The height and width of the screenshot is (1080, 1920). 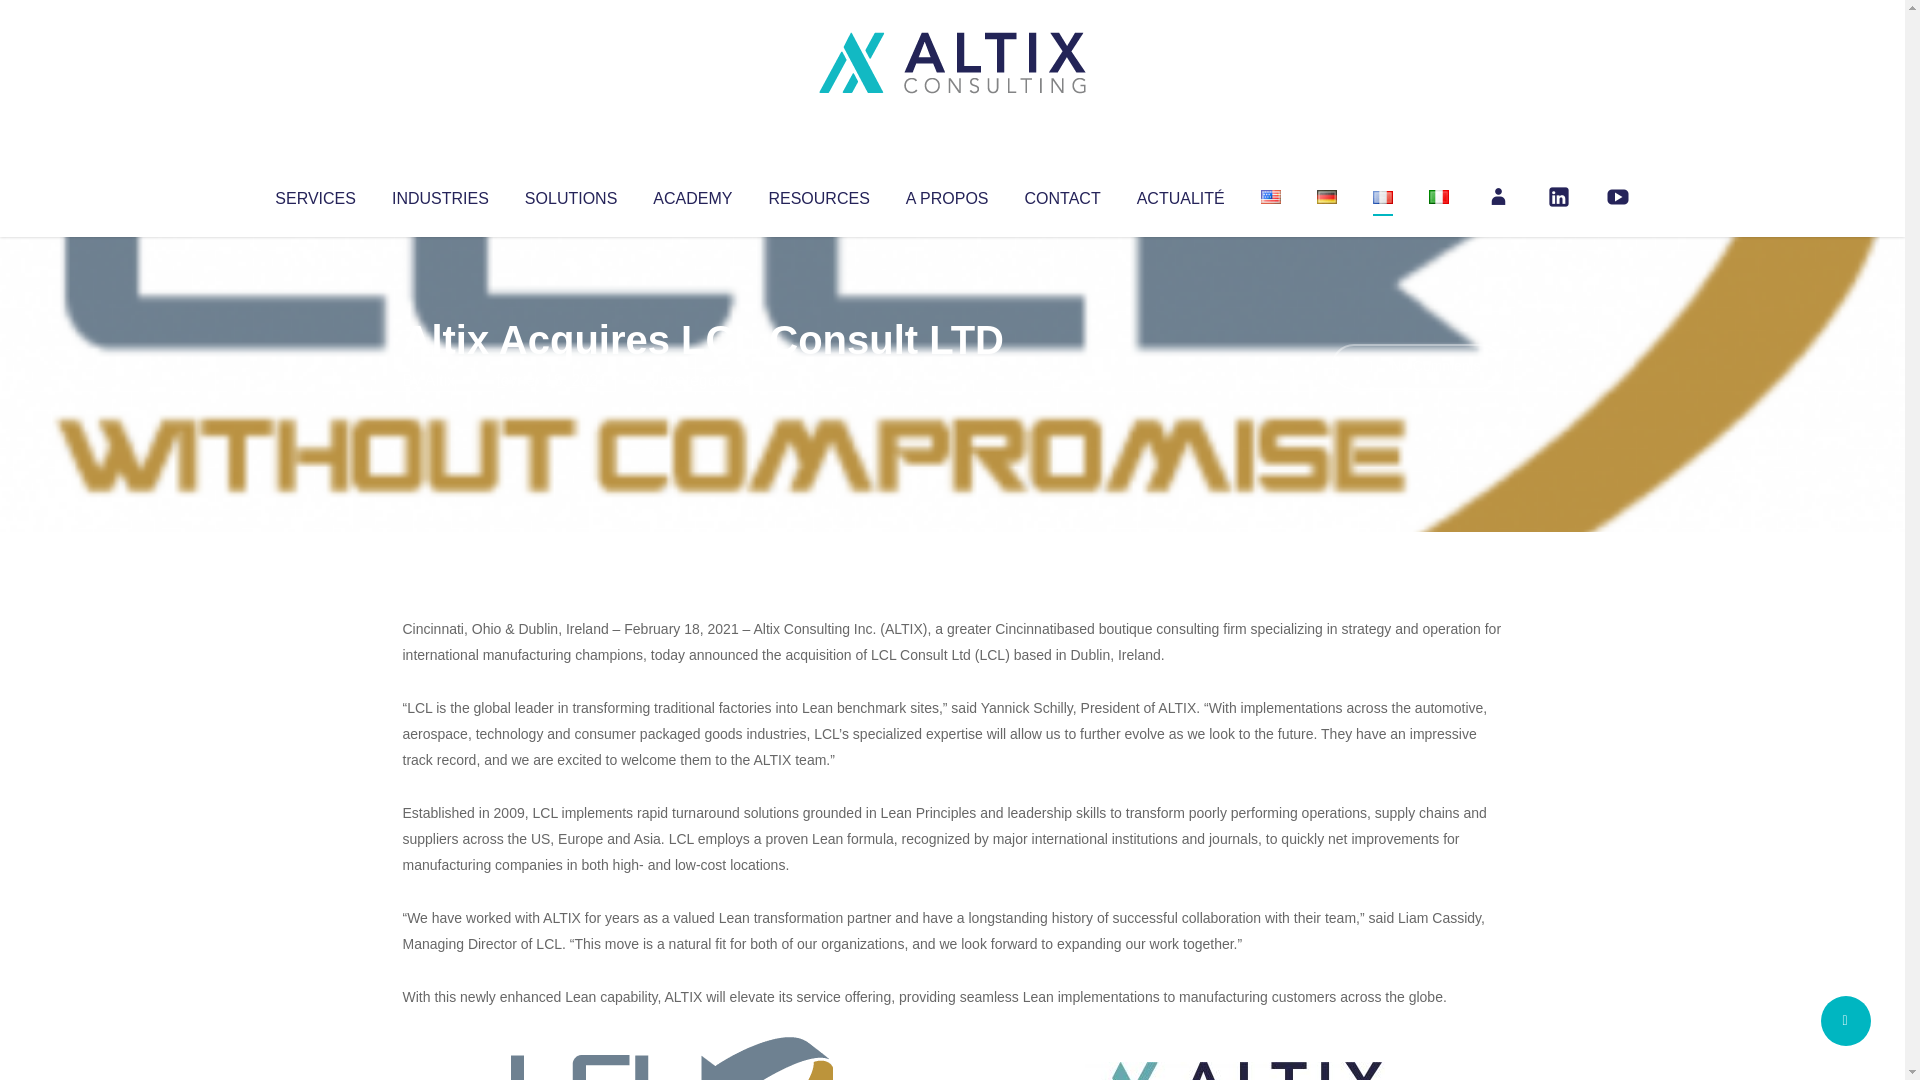 What do you see at coordinates (570, 194) in the screenshot?
I see `SOLUTIONS` at bounding box center [570, 194].